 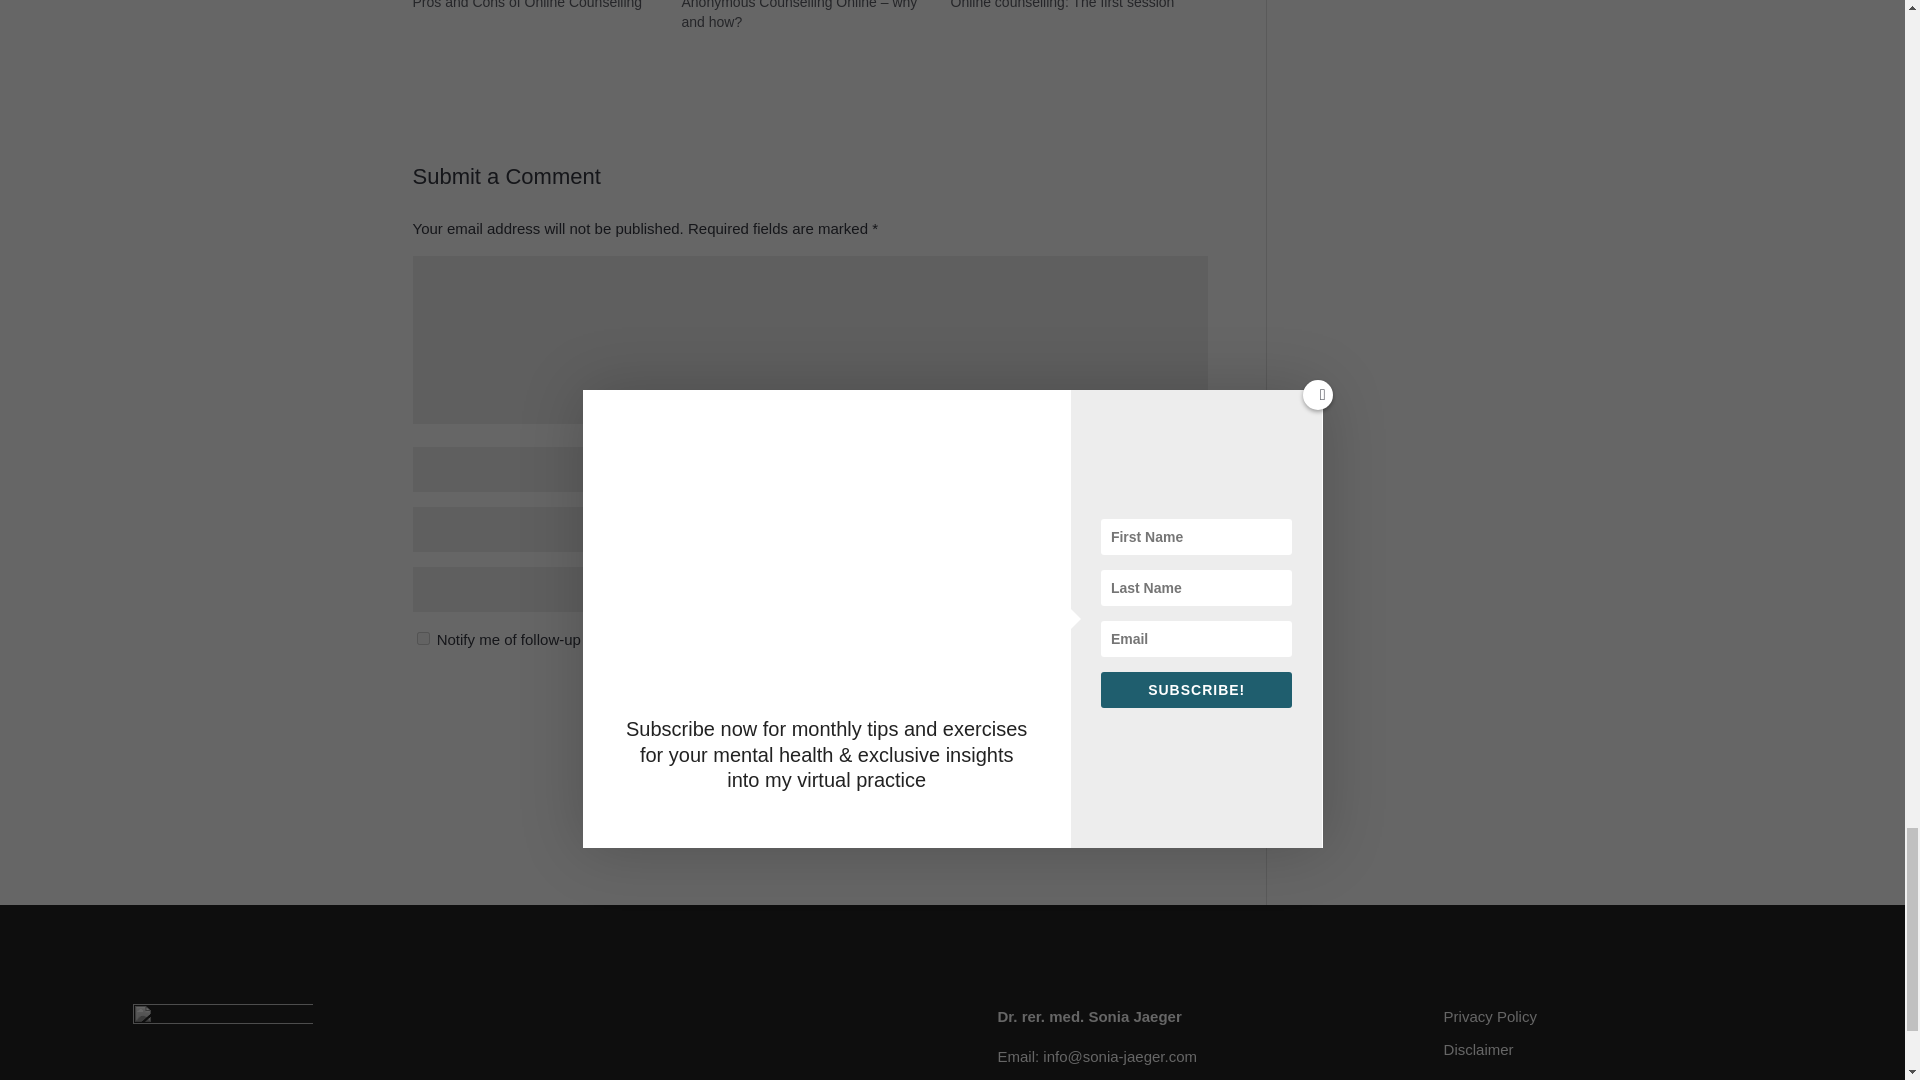 I want to click on Submit Comment, so click(x=1093, y=706).